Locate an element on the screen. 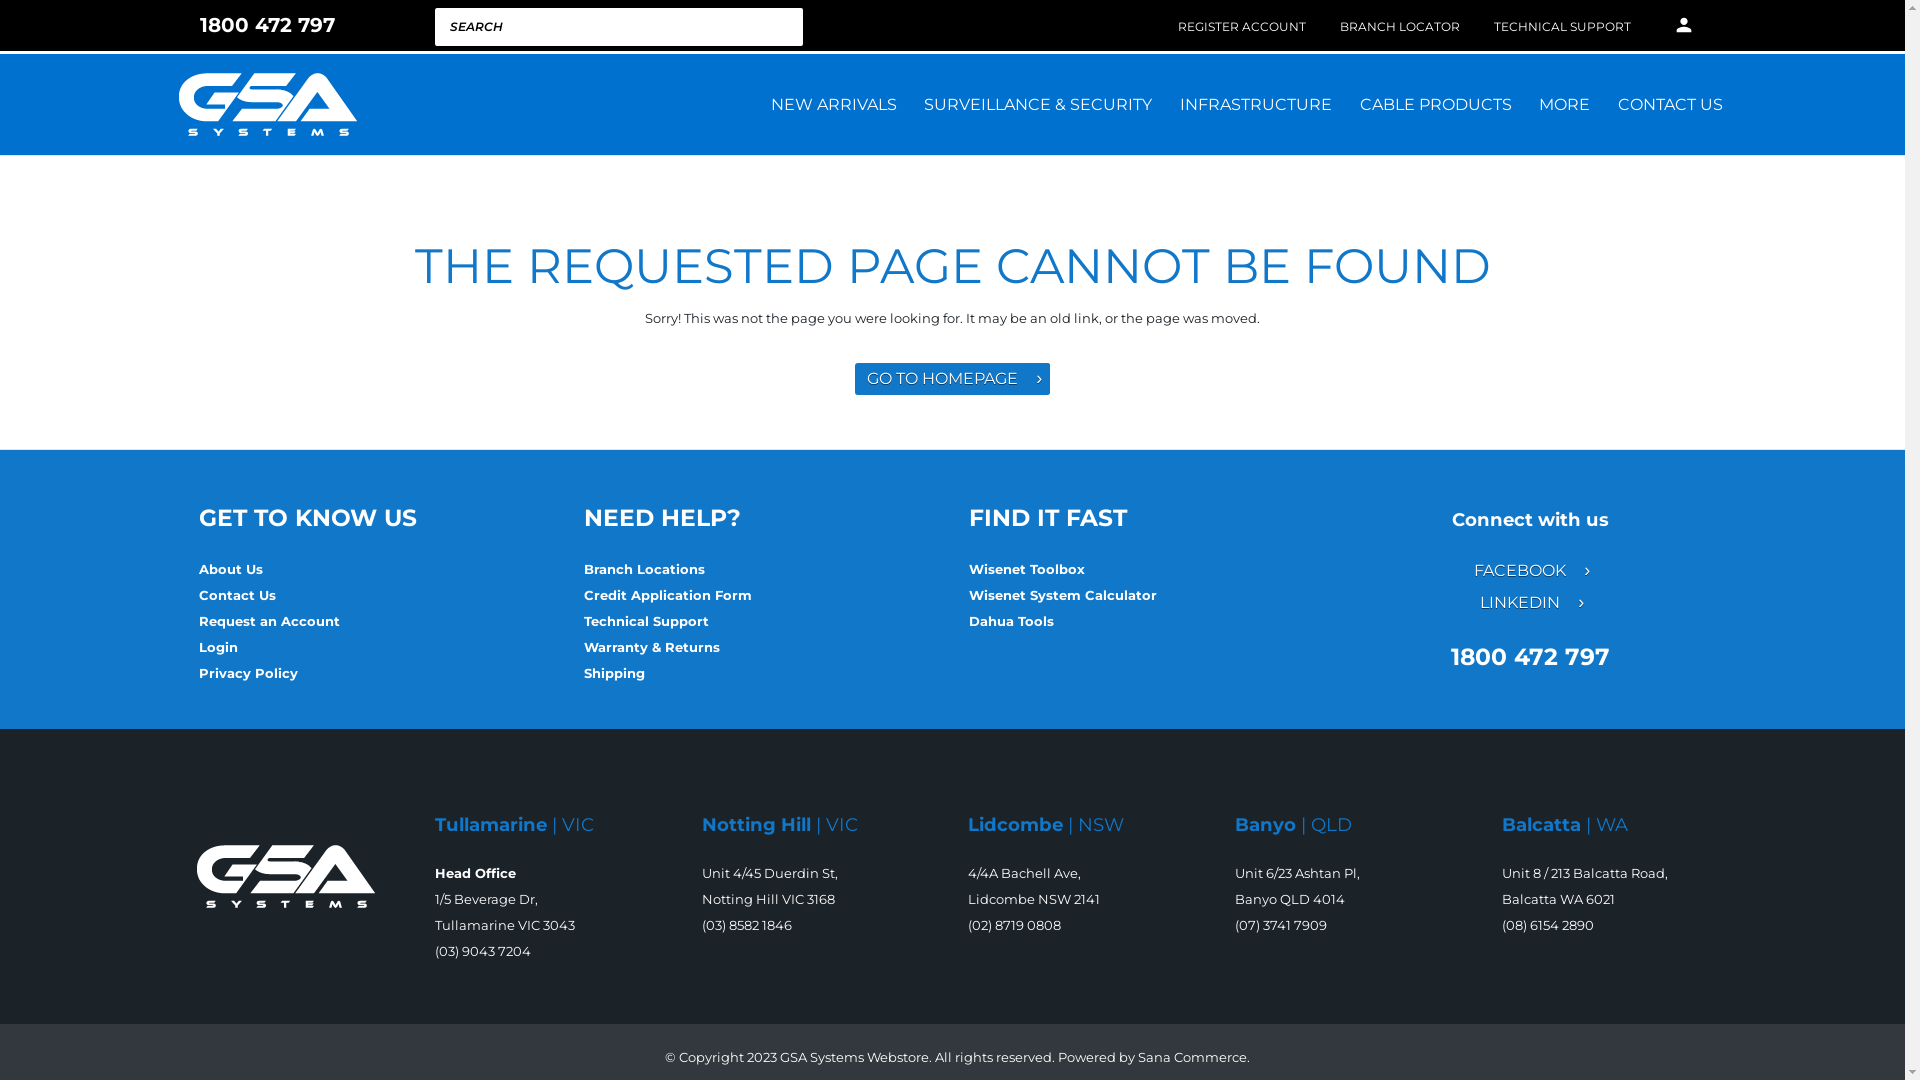 Image resolution: width=1920 pixels, height=1080 pixels. MORE is located at coordinates (1564, 104).